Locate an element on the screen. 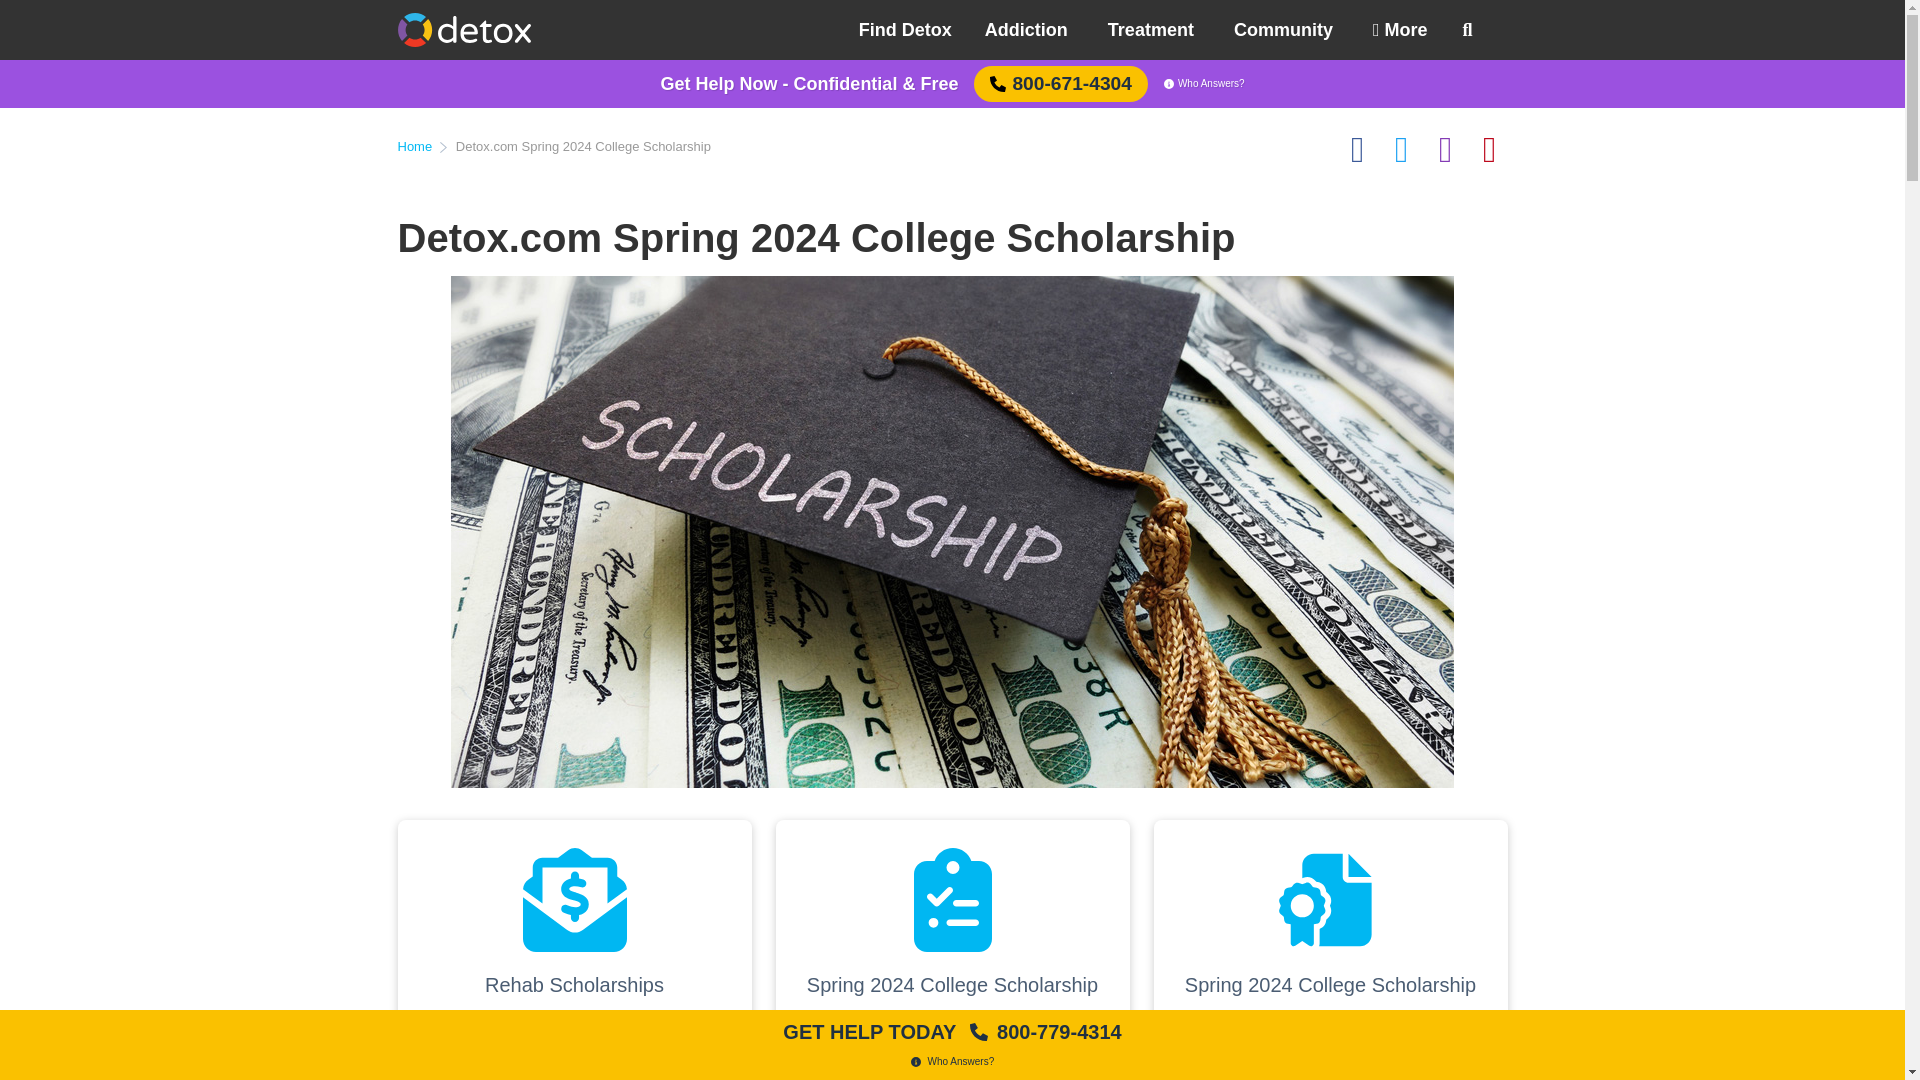 The image size is (1920, 1080). Follow us on Facebook is located at coordinates (1358, 150).